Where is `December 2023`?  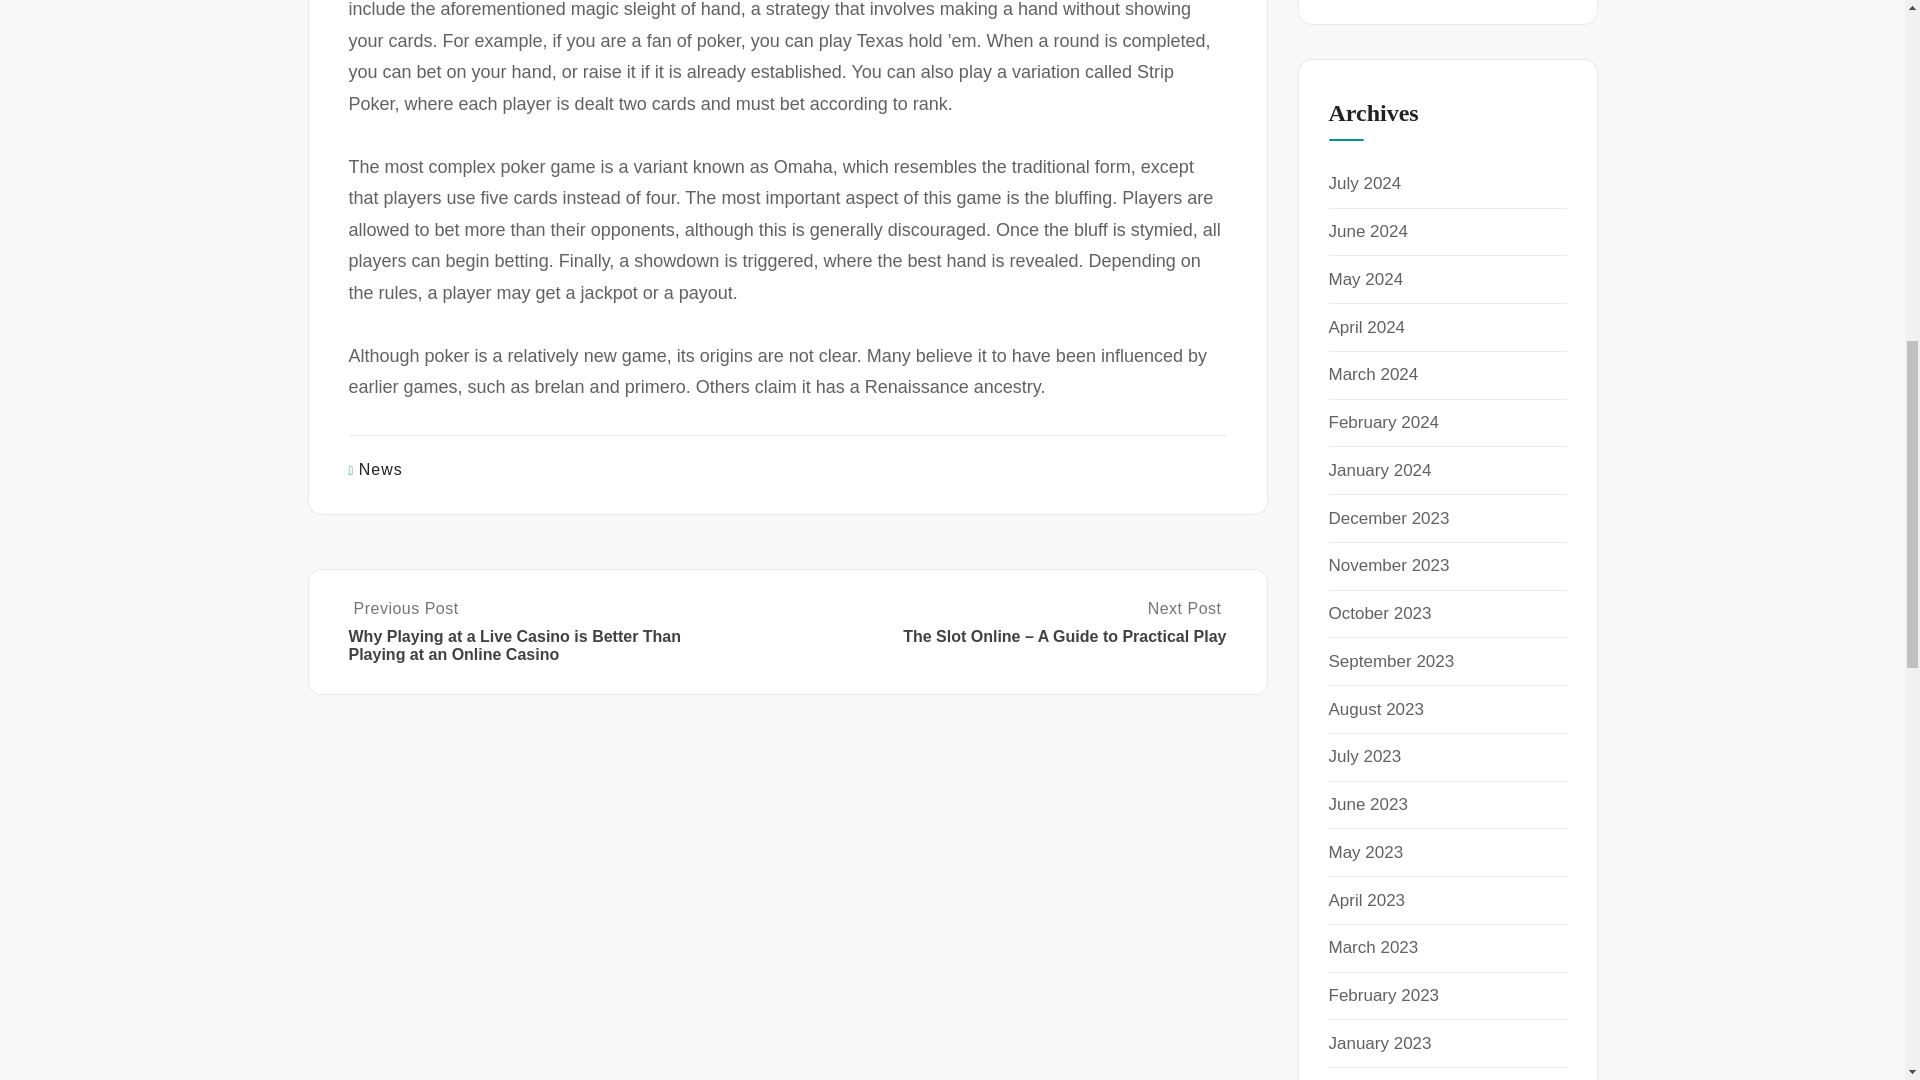 December 2023 is located at coordinates (1388, 518).